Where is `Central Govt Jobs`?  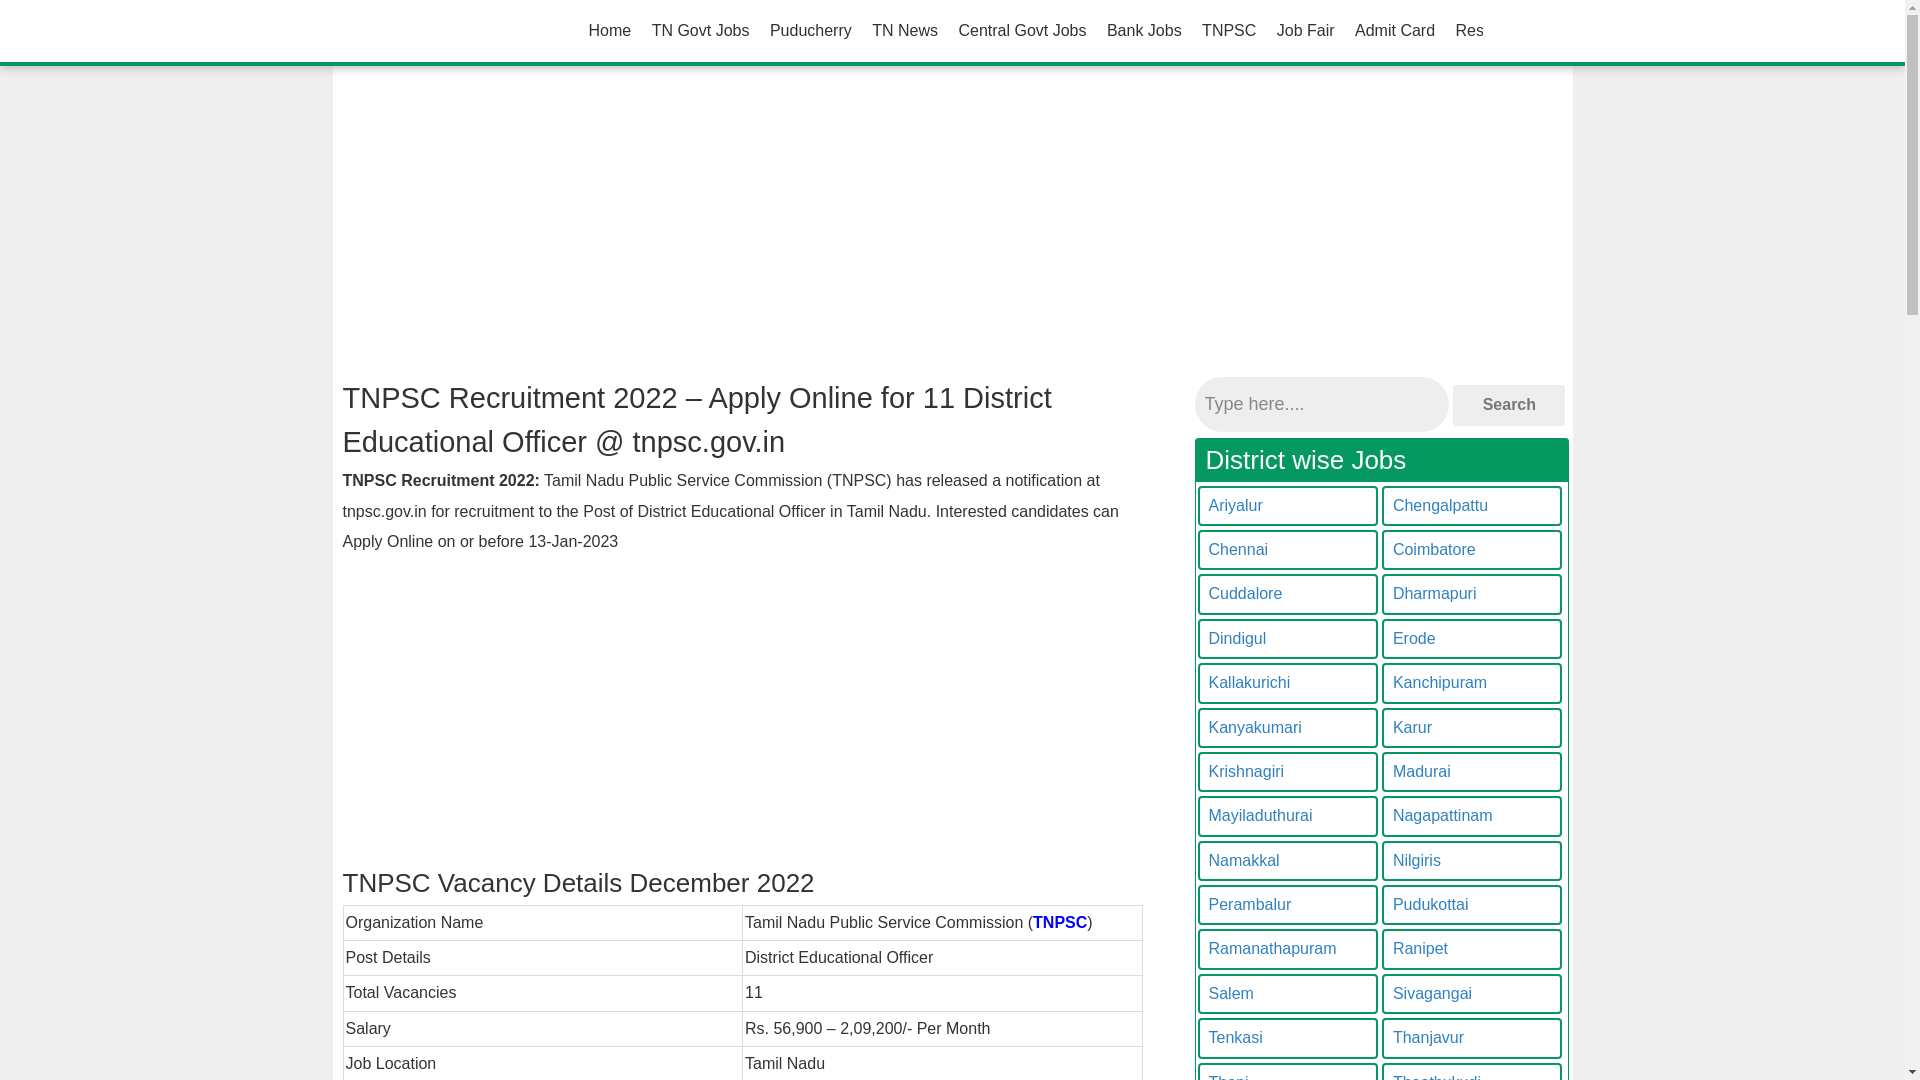 Central Govt Jobs is located at coordinates (1022, 30).